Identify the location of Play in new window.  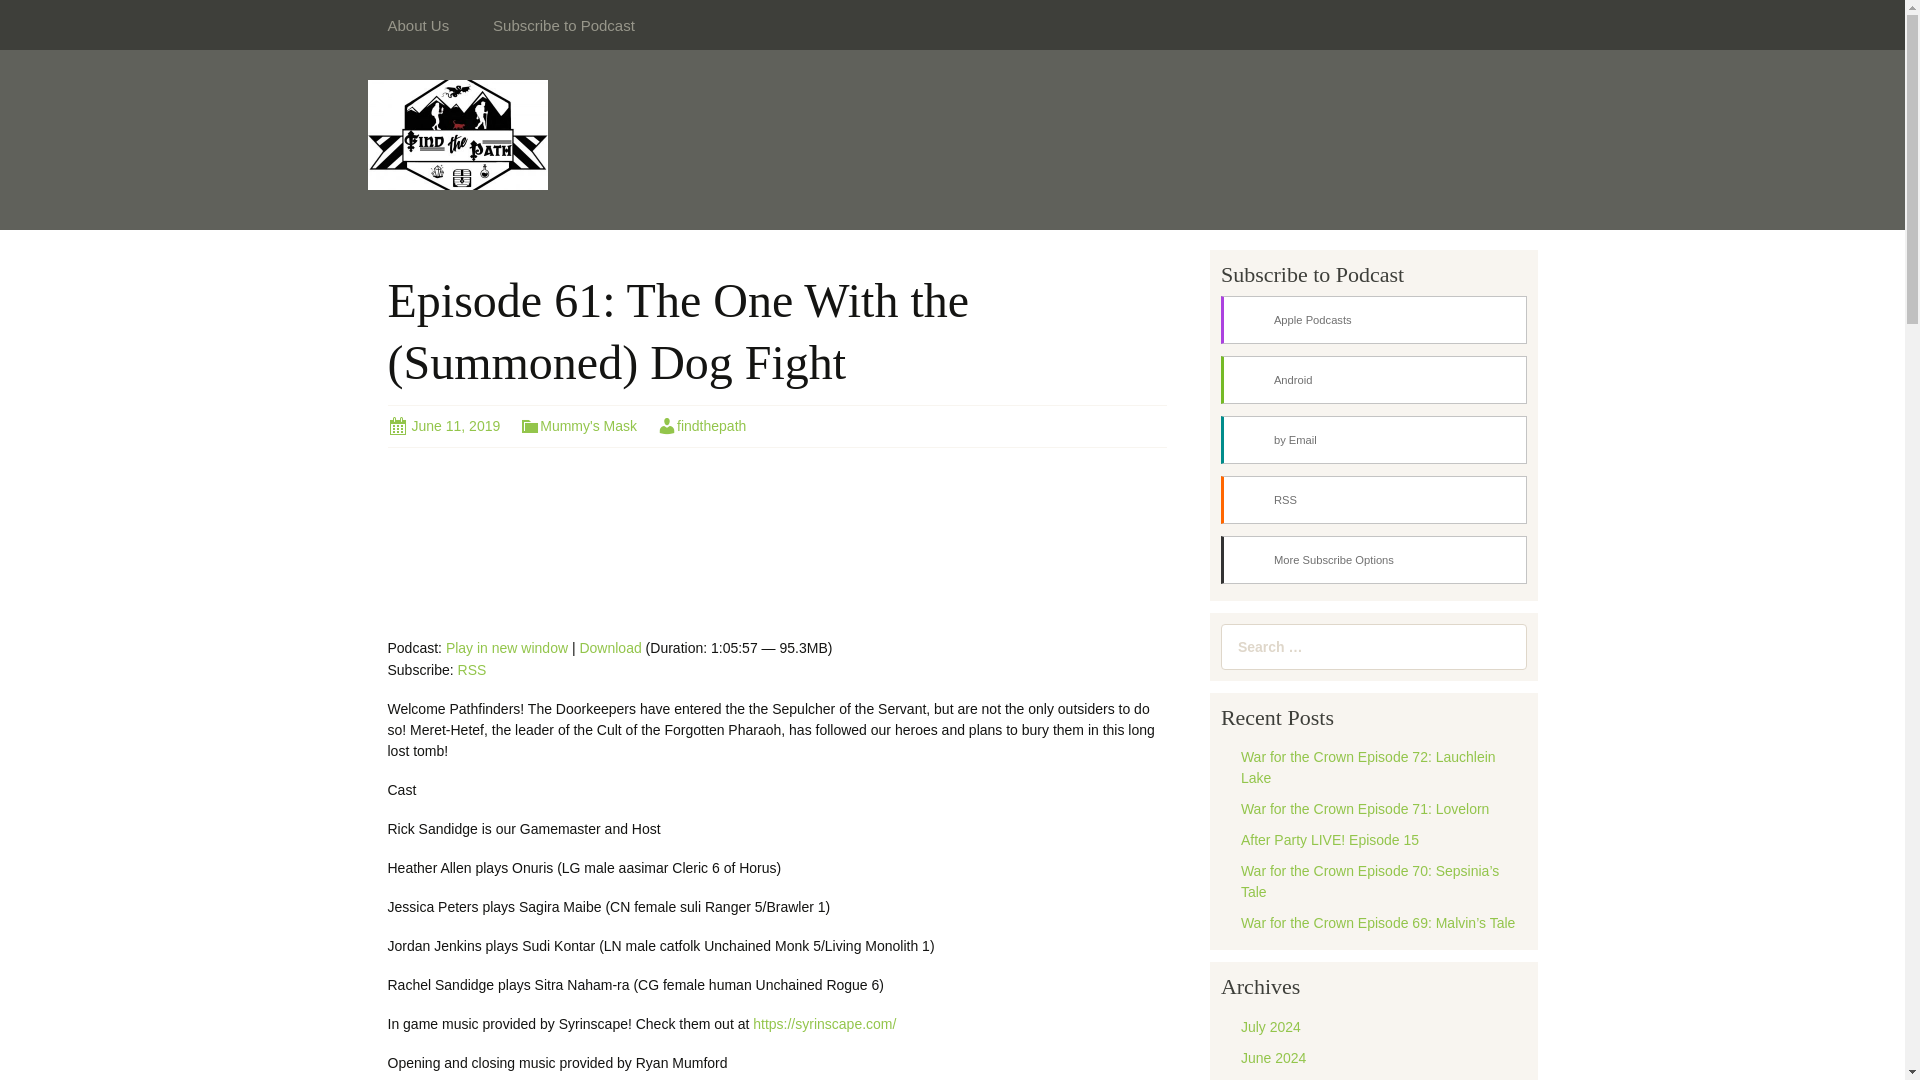
(506, 648).